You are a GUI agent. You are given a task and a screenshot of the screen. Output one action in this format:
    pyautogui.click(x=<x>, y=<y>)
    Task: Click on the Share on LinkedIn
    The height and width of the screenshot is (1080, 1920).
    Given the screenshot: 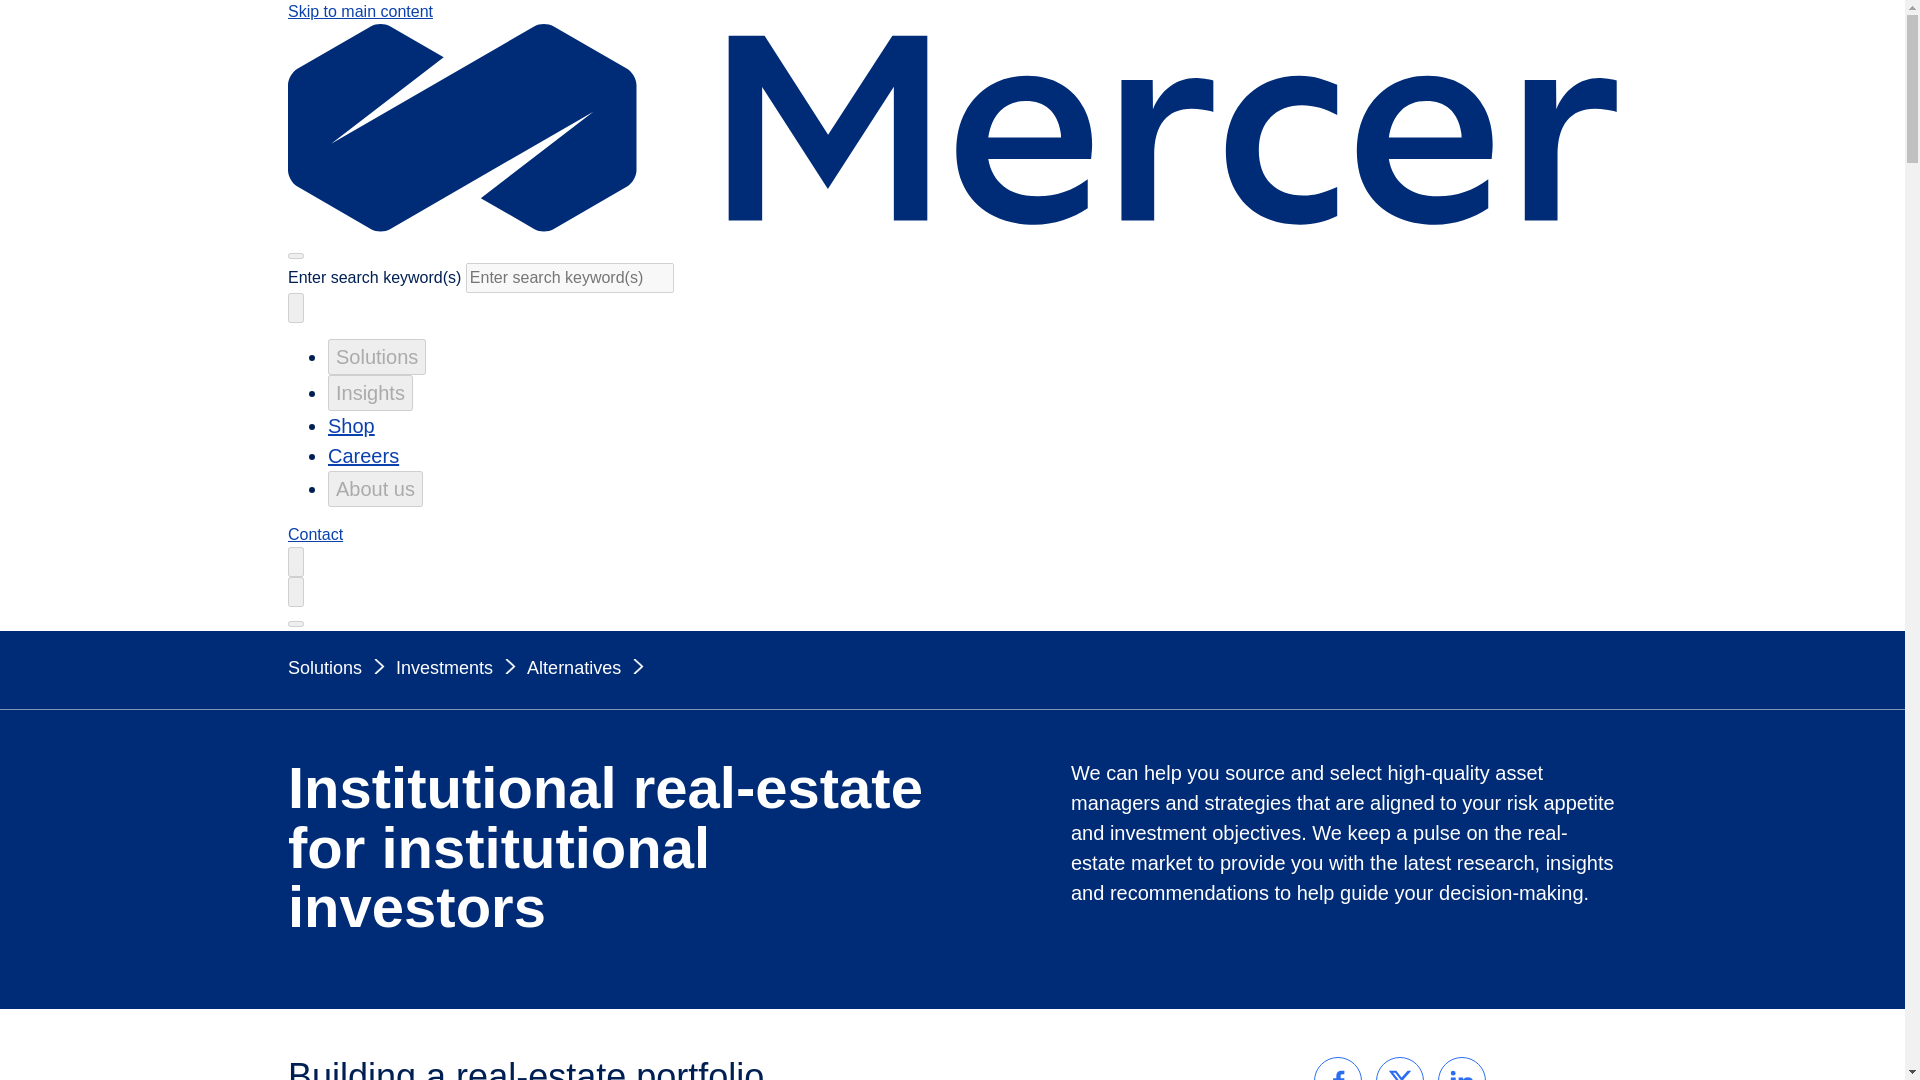 What is the action you would take?
    pyautogui.click(x=1461, y=1069)
    